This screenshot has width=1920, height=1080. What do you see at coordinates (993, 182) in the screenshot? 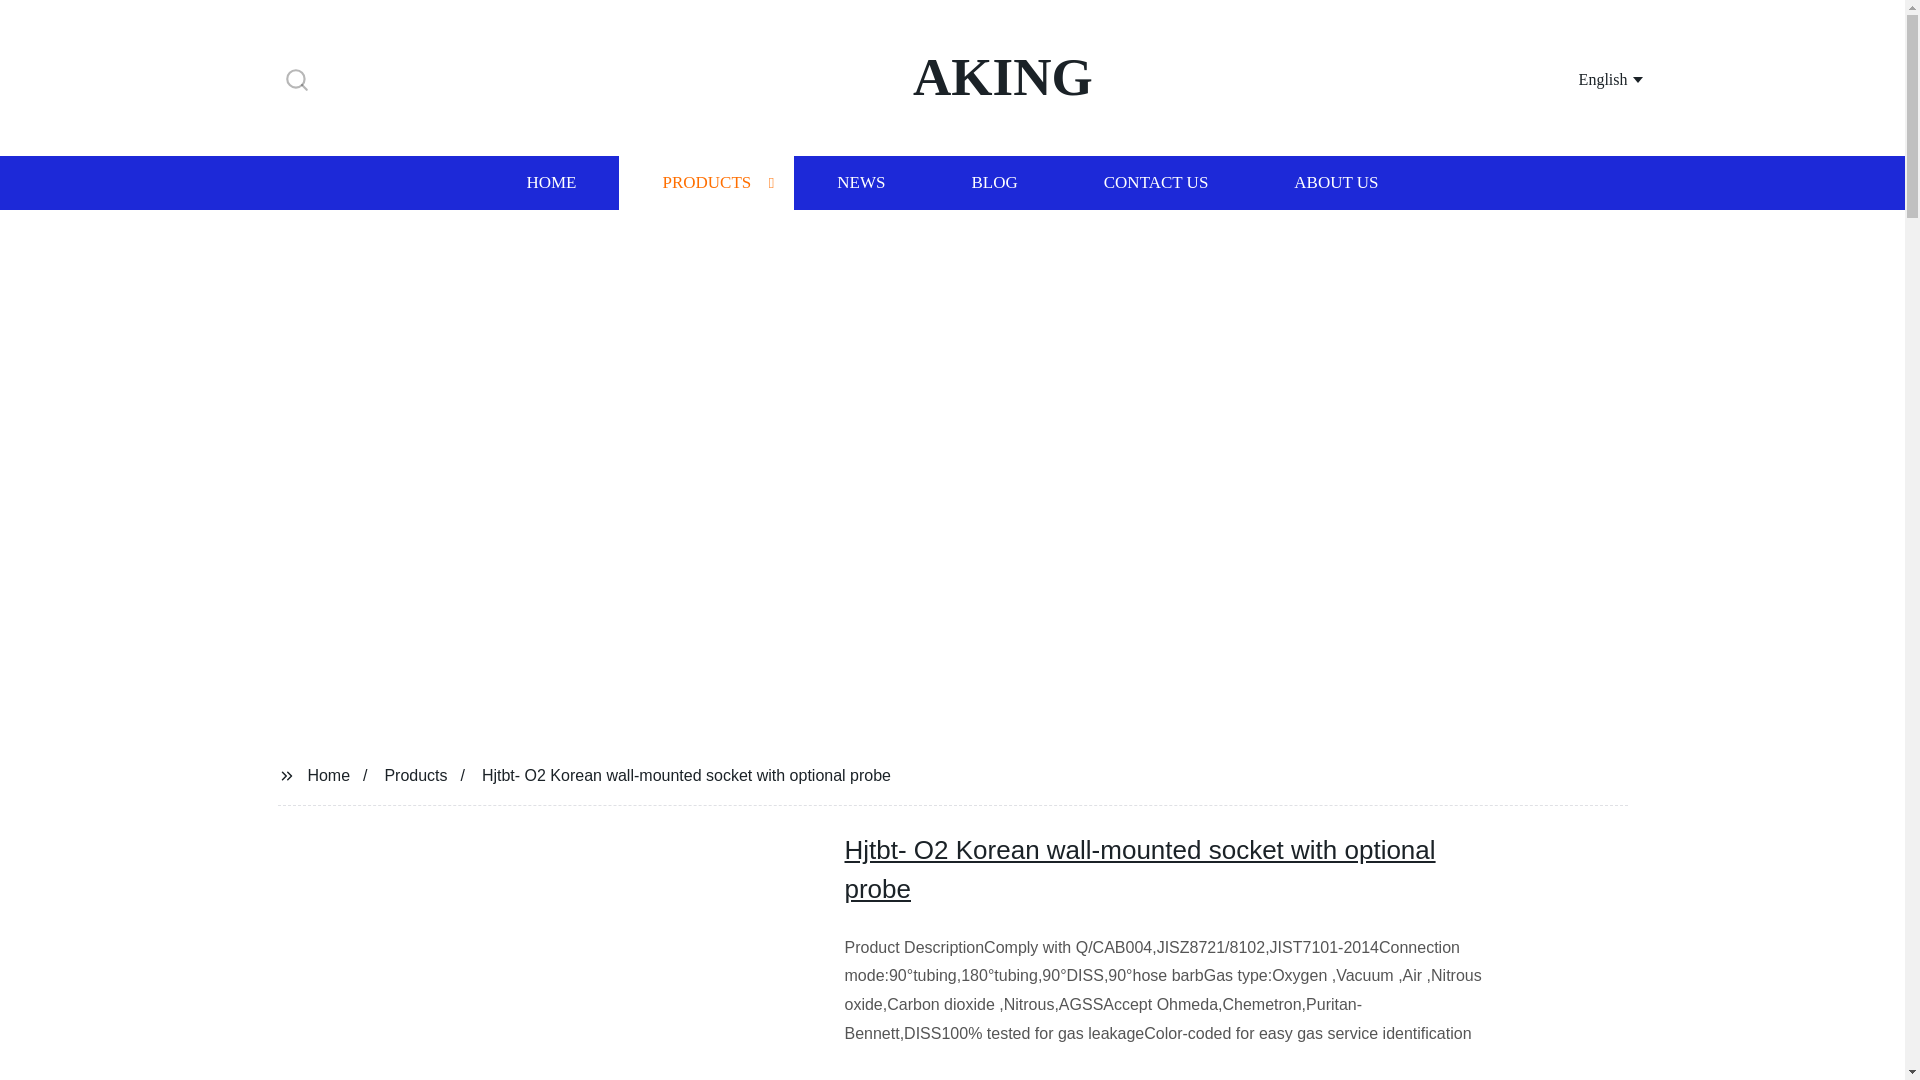
I see `BLOG` at bounding box center [993, 182].